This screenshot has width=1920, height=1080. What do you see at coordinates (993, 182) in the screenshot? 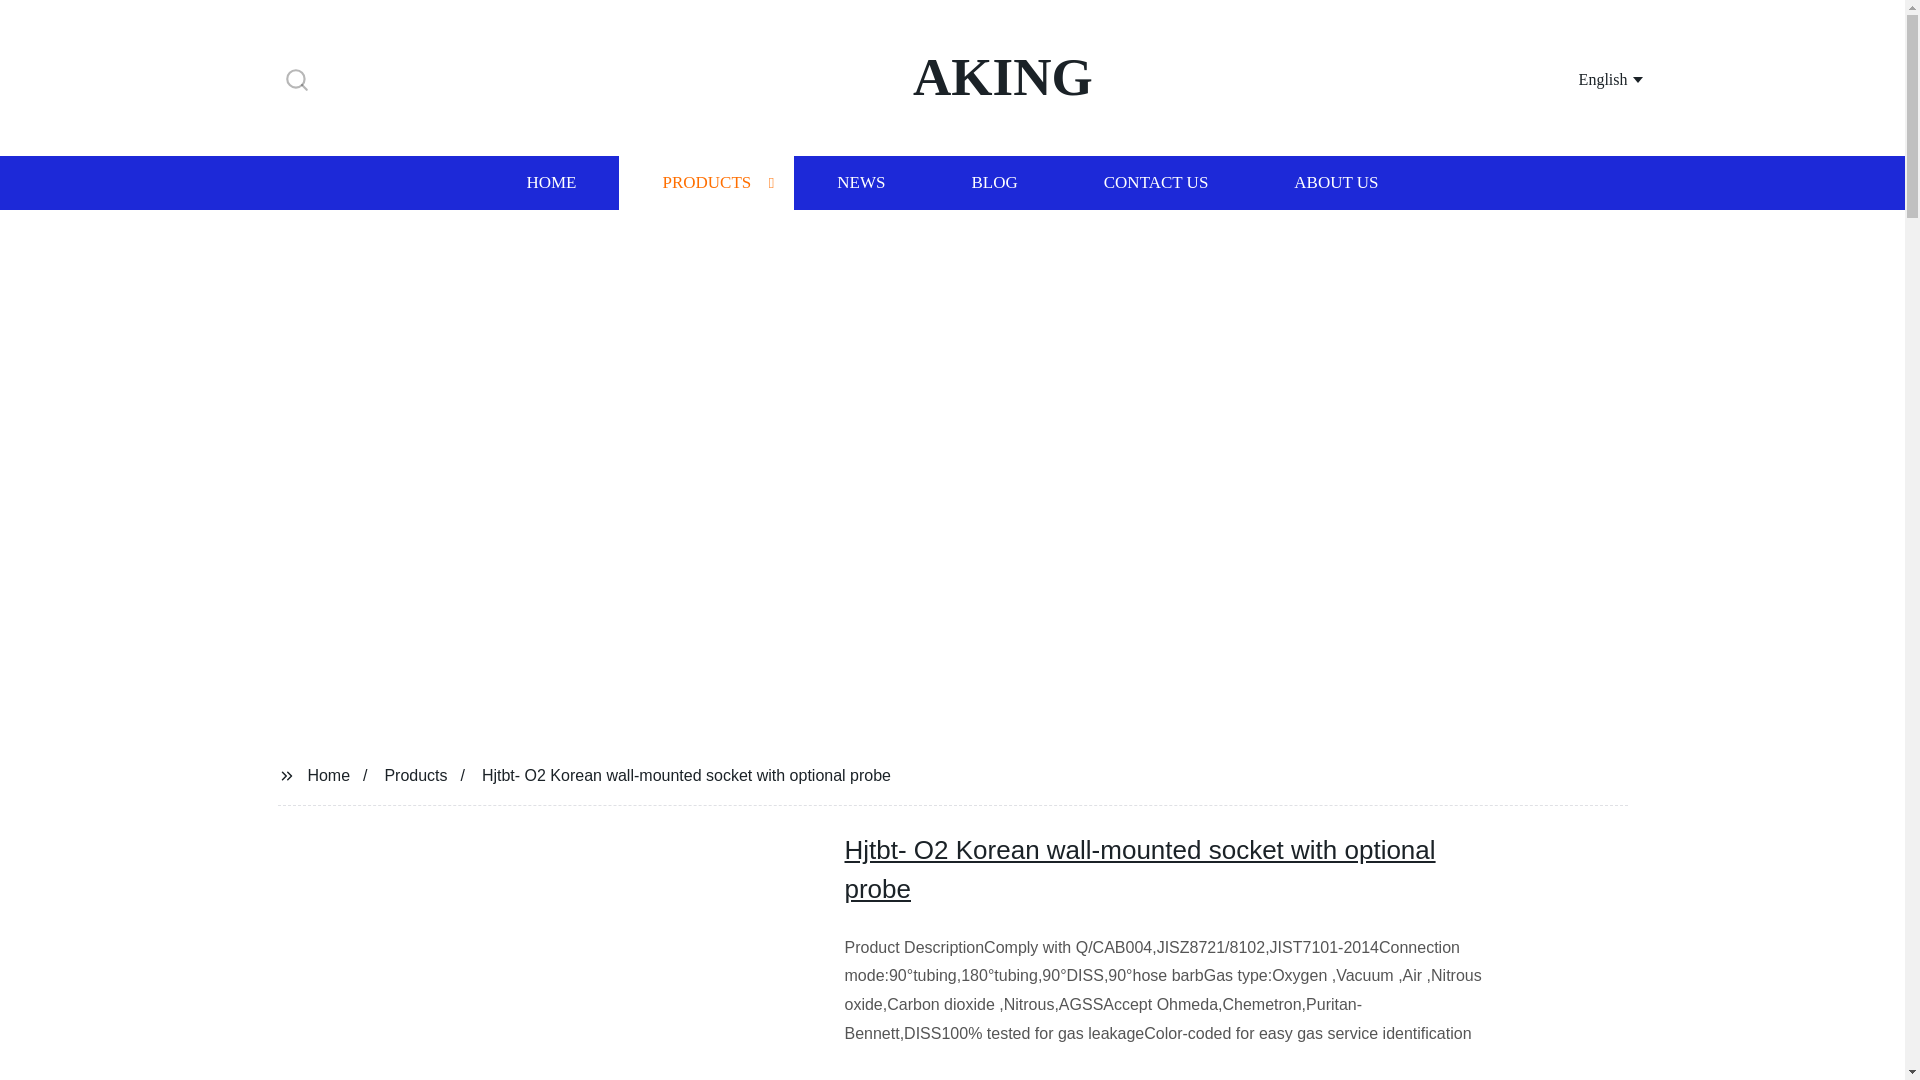
I see `BLOG` at bounding box center [993, 182].